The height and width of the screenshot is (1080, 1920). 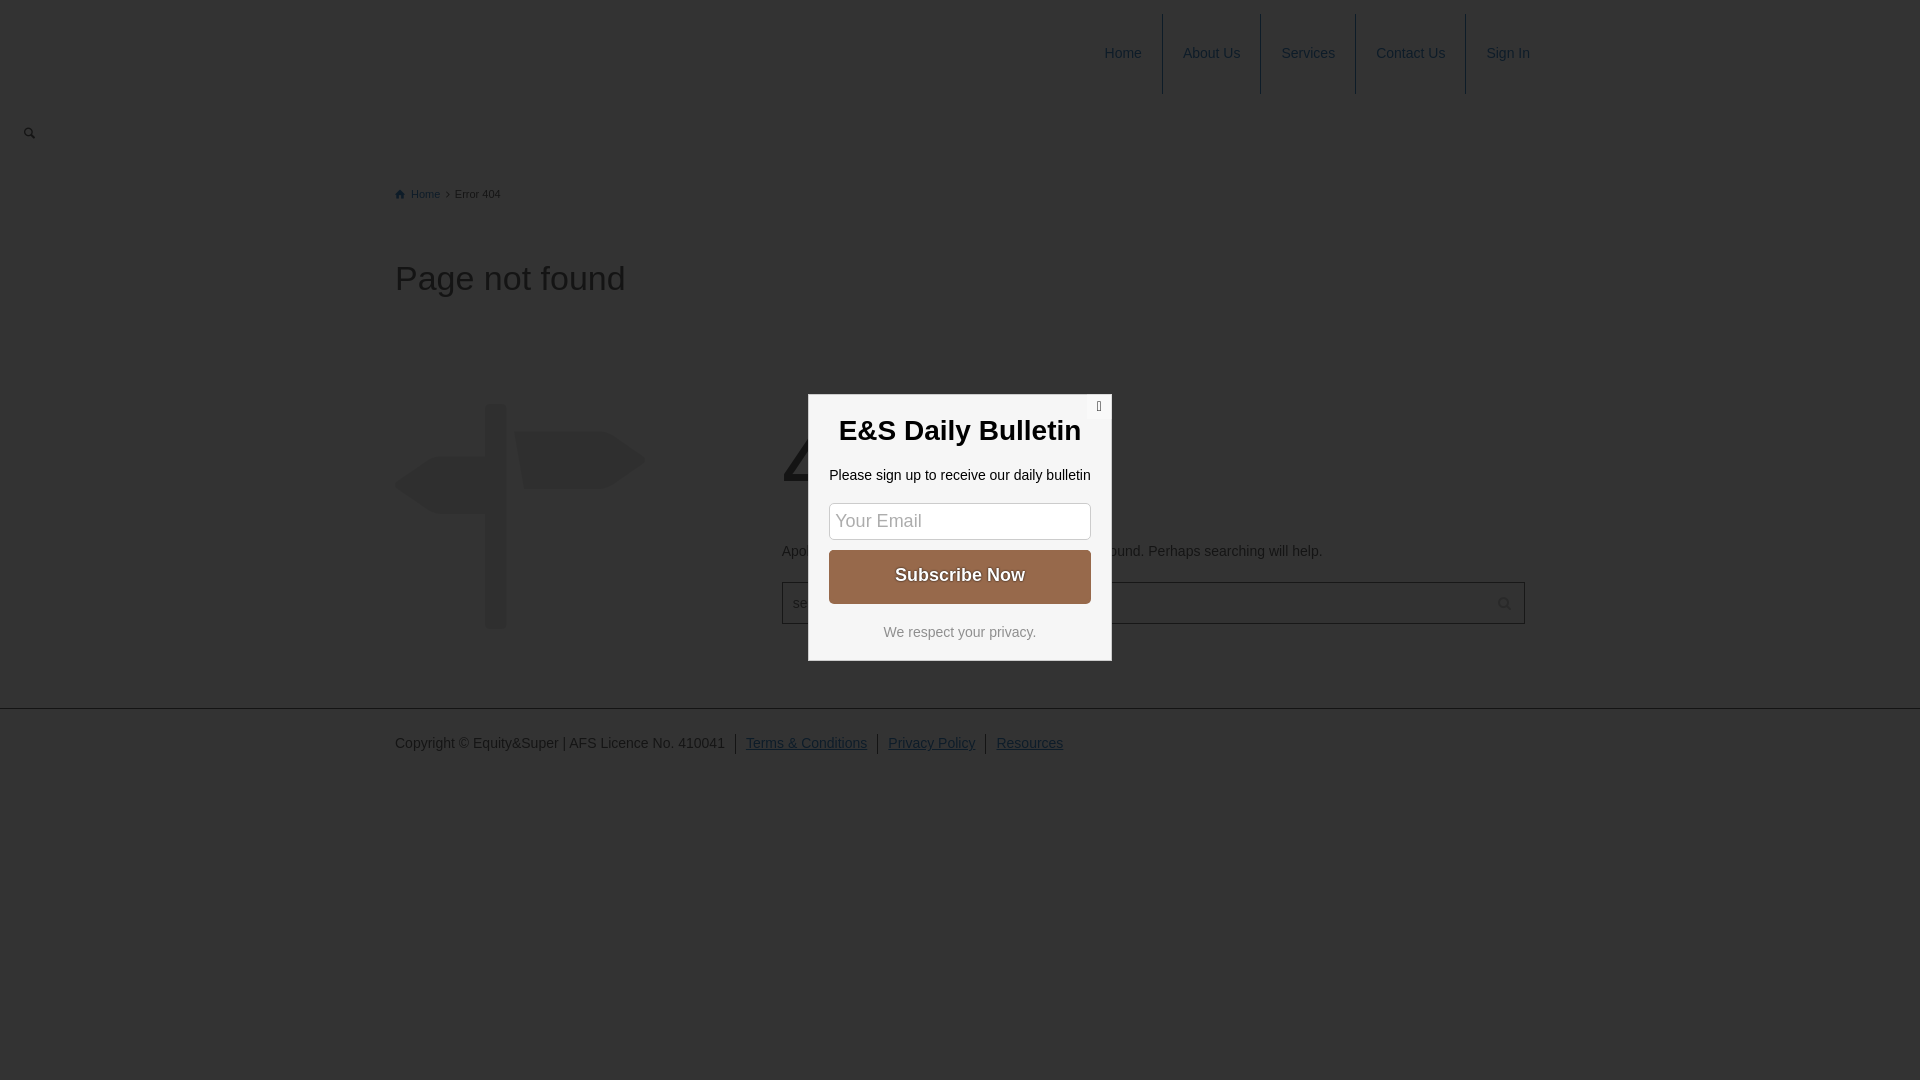 What do you see at coordinates (528, 24) in the screenshot?
I see `Equity&Super` at bounding box center [528, 24].